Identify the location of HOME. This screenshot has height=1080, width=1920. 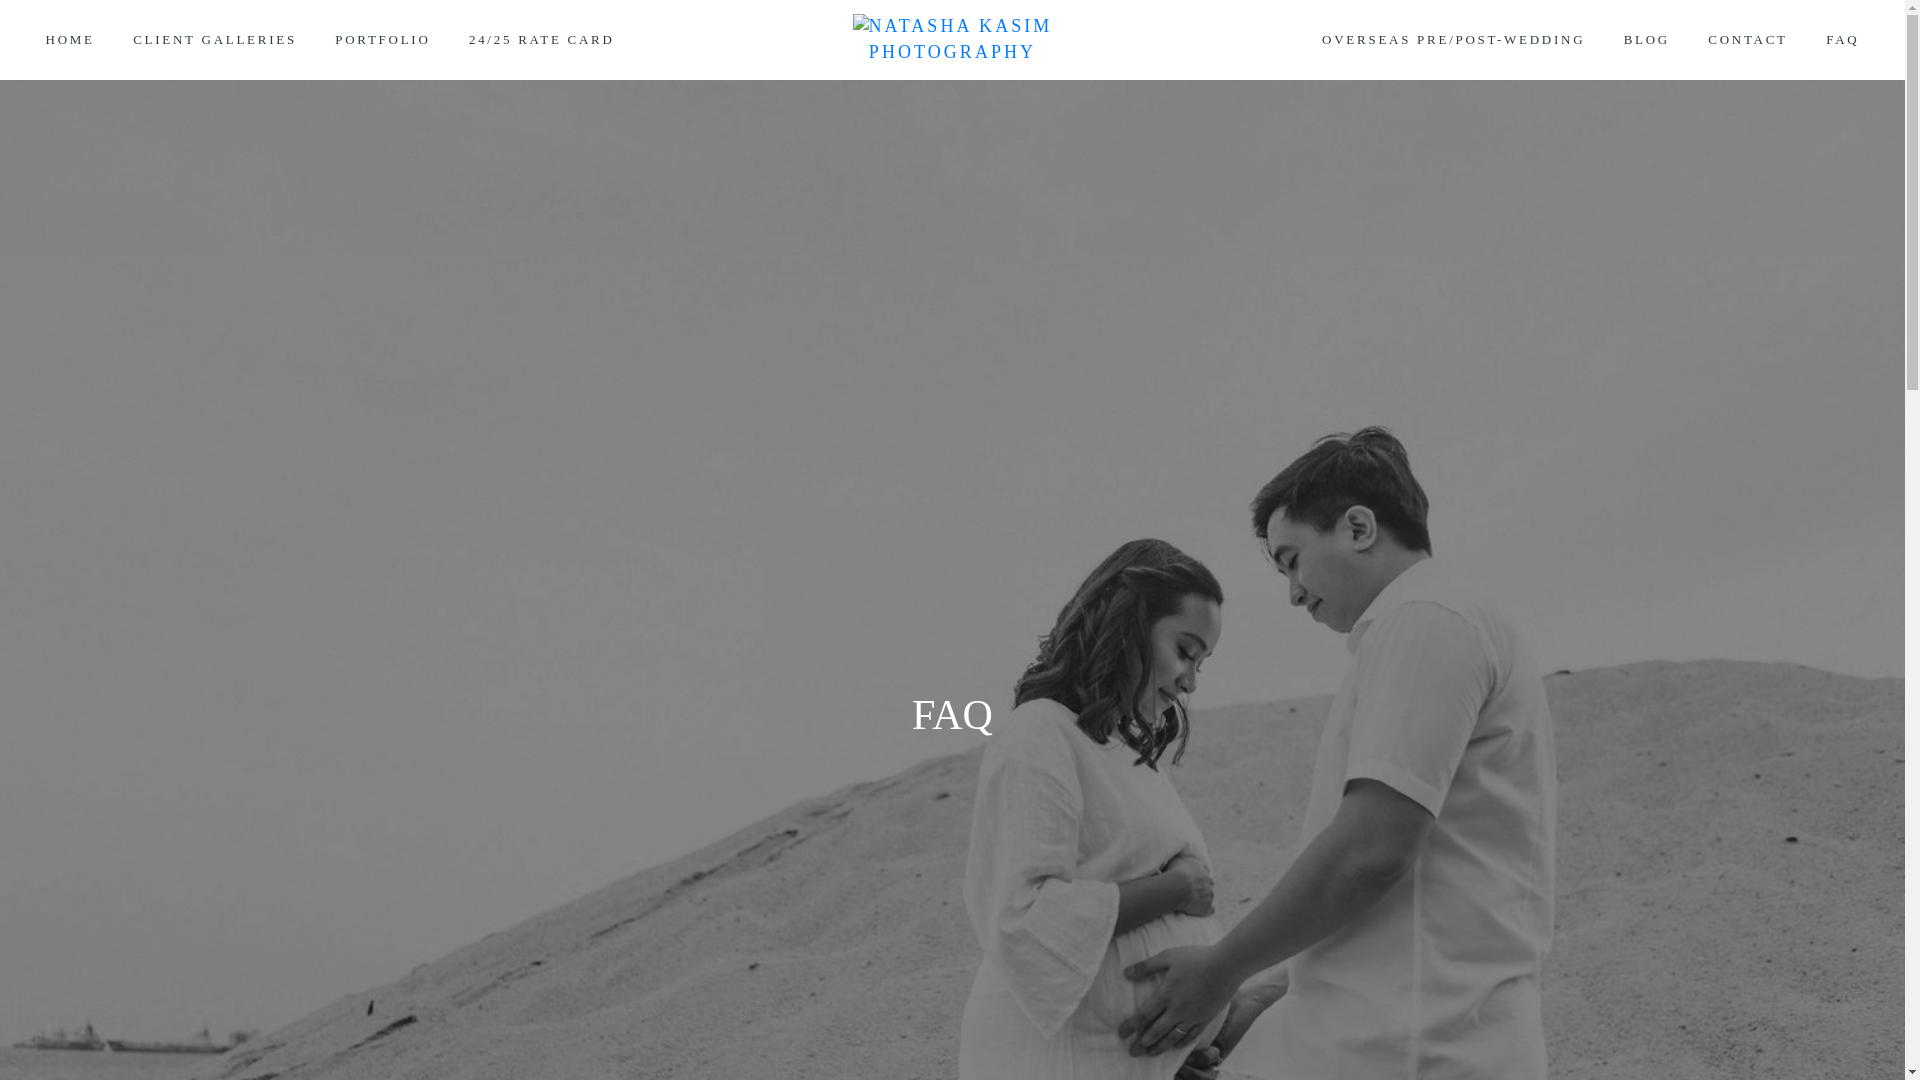
(70, 40).